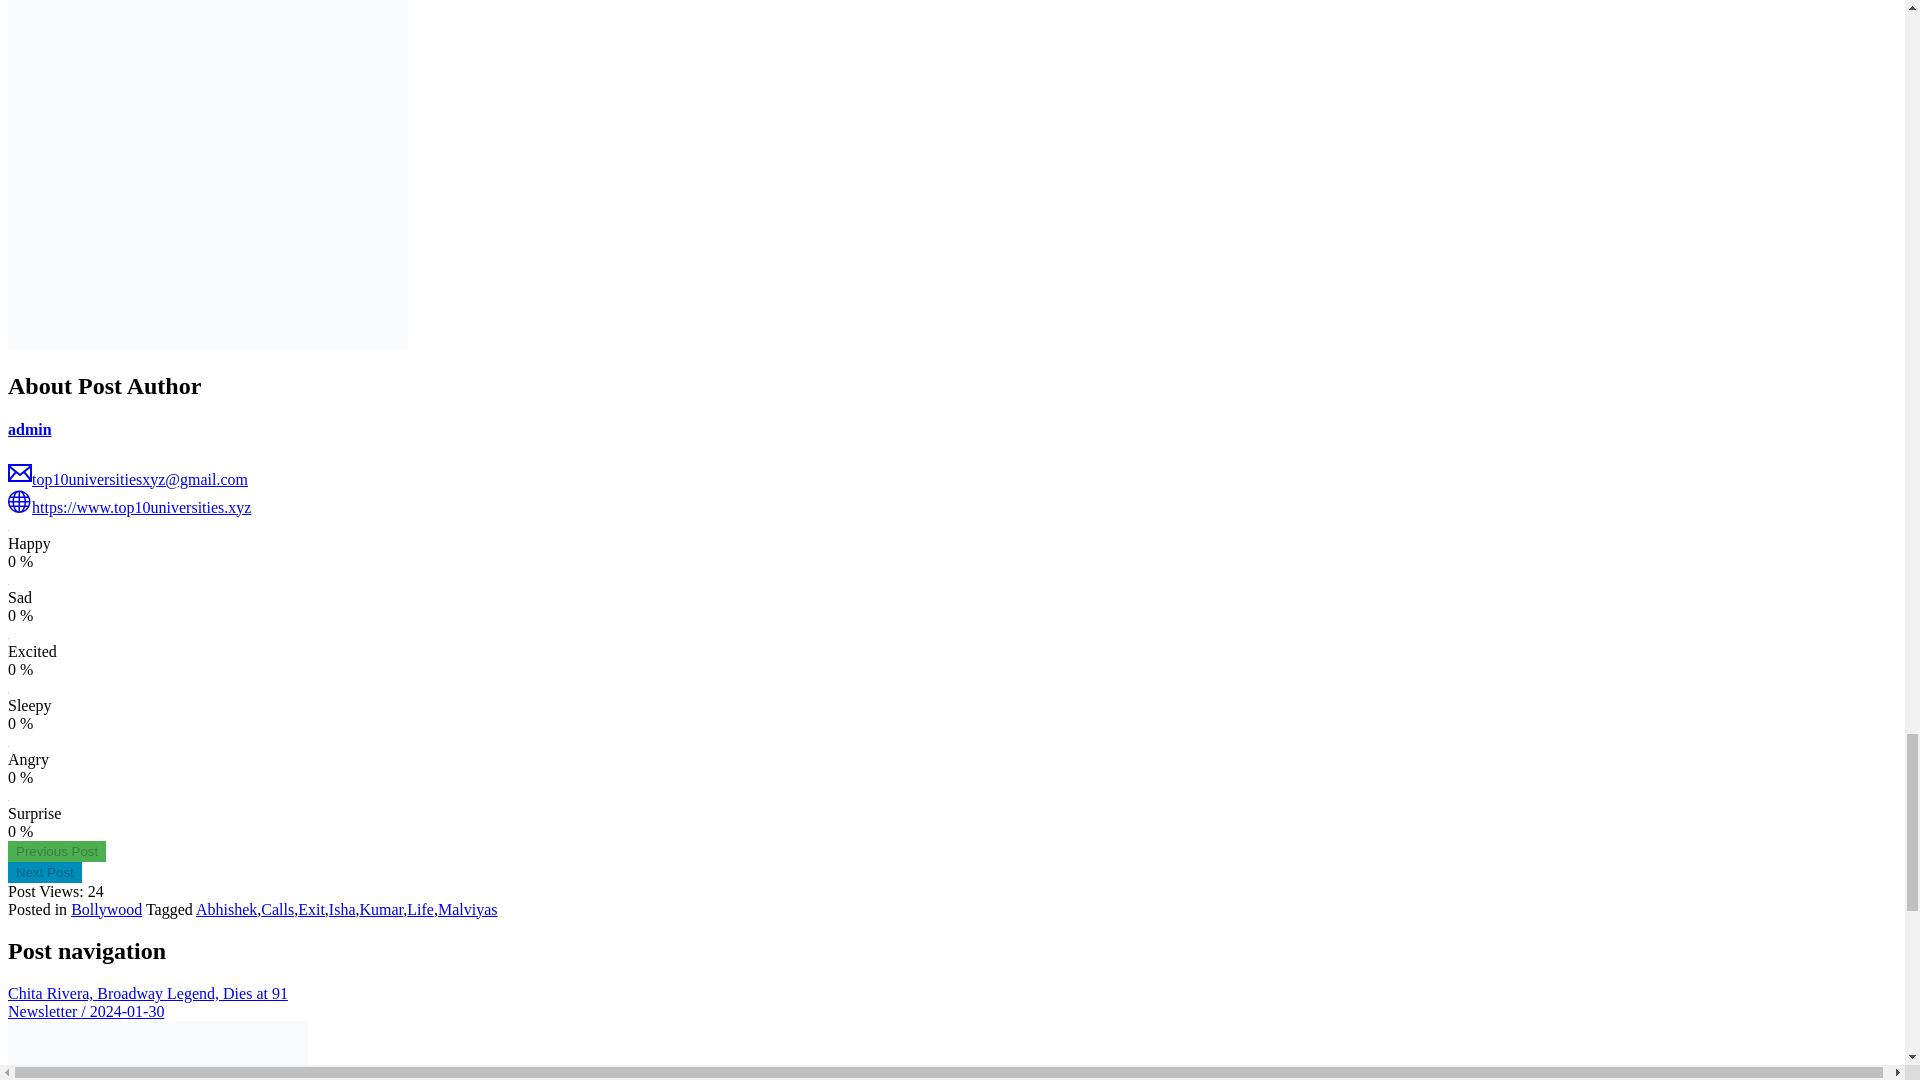 The image size is (1920, 1080). Describe the element at coordinates (29, 430) in the screenshot. I see `admin` at that location.